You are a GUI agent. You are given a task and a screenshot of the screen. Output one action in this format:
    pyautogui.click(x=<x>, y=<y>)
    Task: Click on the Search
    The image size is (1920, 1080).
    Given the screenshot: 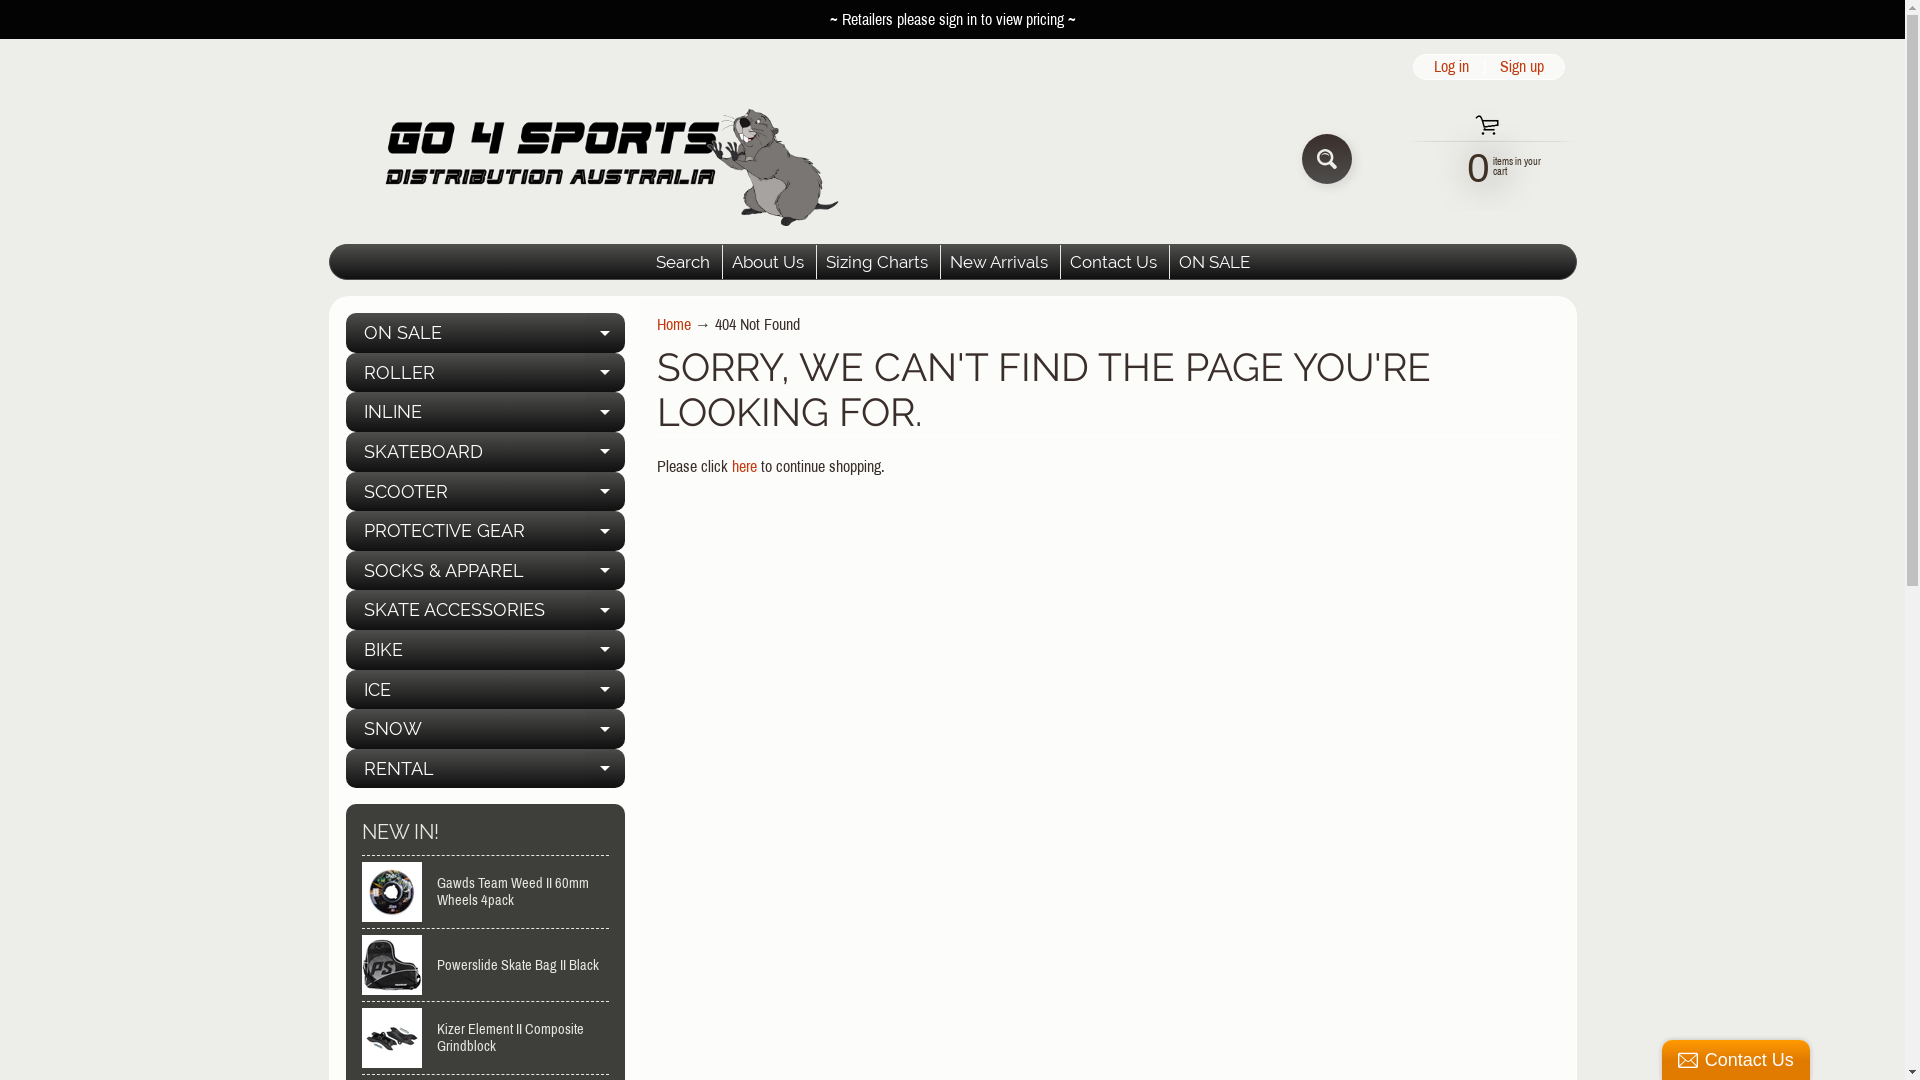 What is the action you would take?
    pyautogui.click(x=682, y=262)
    